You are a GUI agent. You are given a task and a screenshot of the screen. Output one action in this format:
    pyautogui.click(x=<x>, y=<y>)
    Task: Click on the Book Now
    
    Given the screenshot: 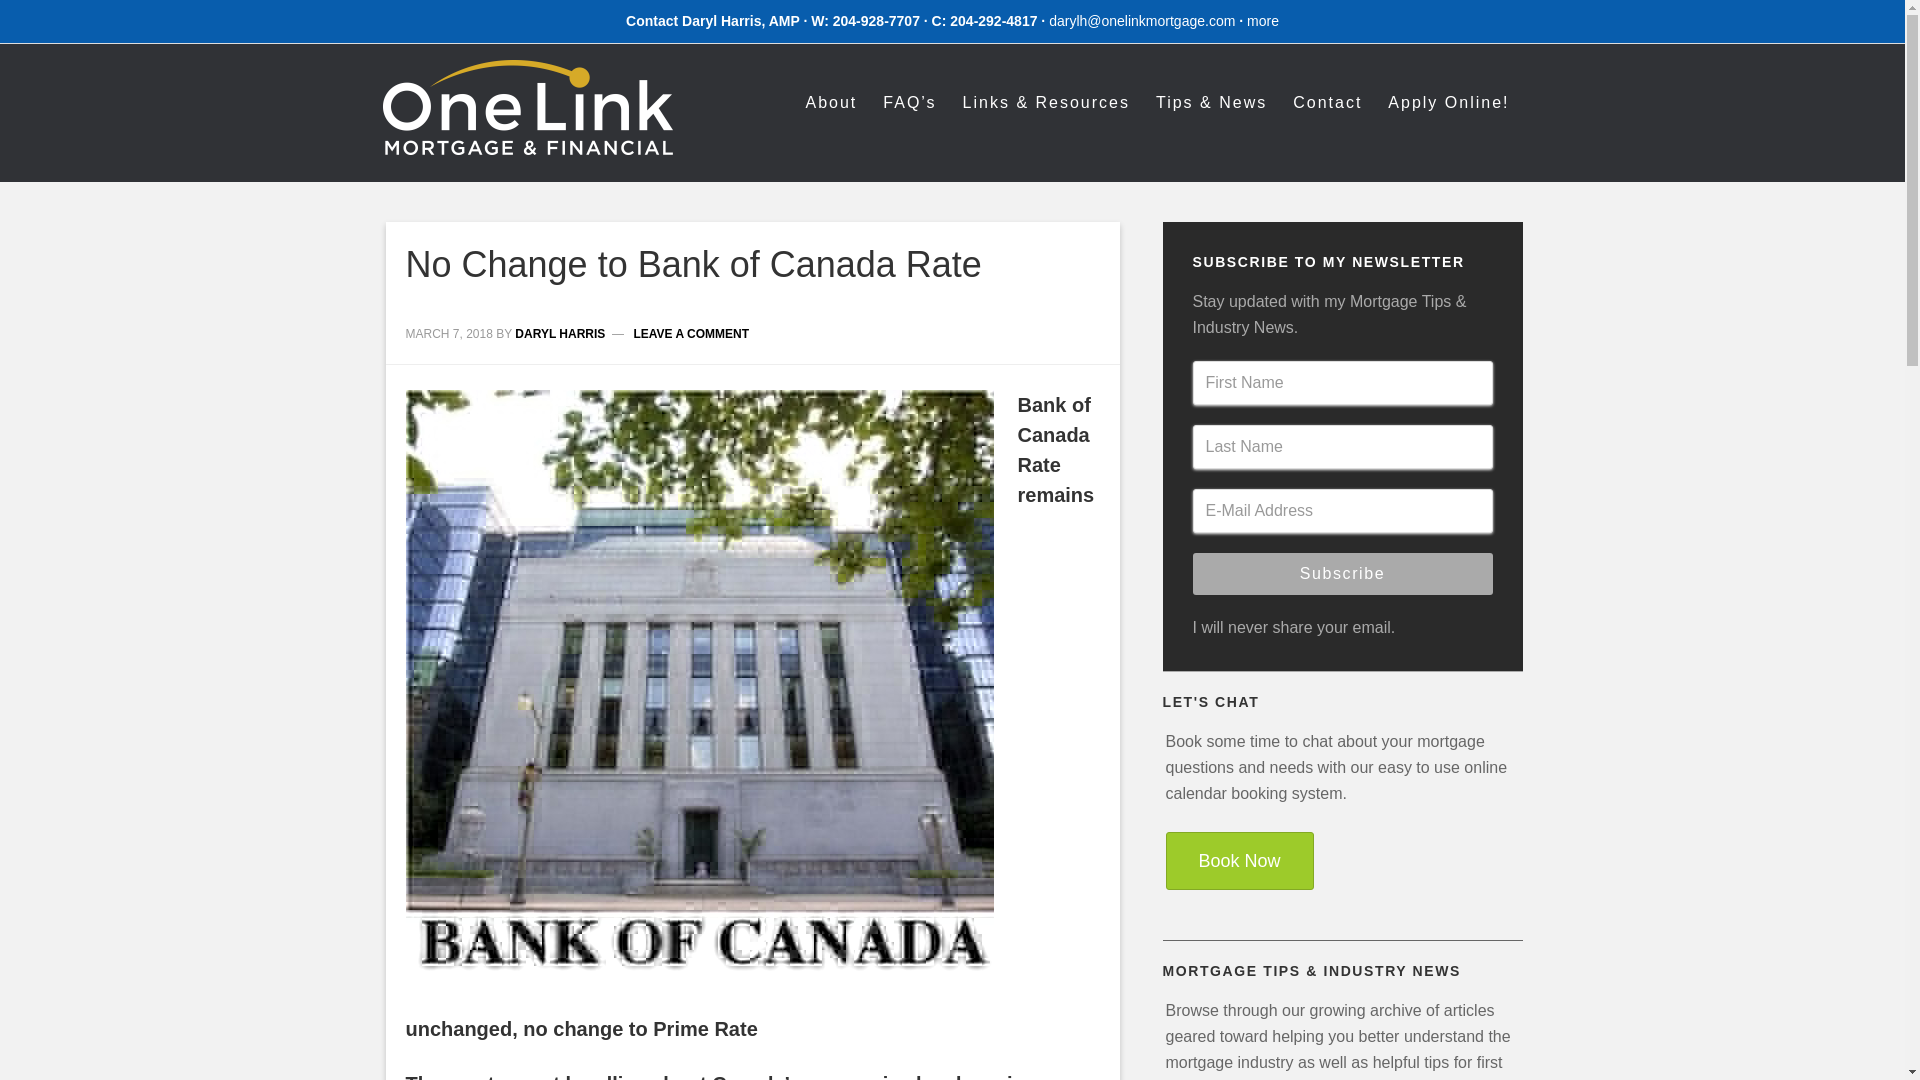 What is the action you would take?
    pyautogui.click(x=1239, y=860)
    